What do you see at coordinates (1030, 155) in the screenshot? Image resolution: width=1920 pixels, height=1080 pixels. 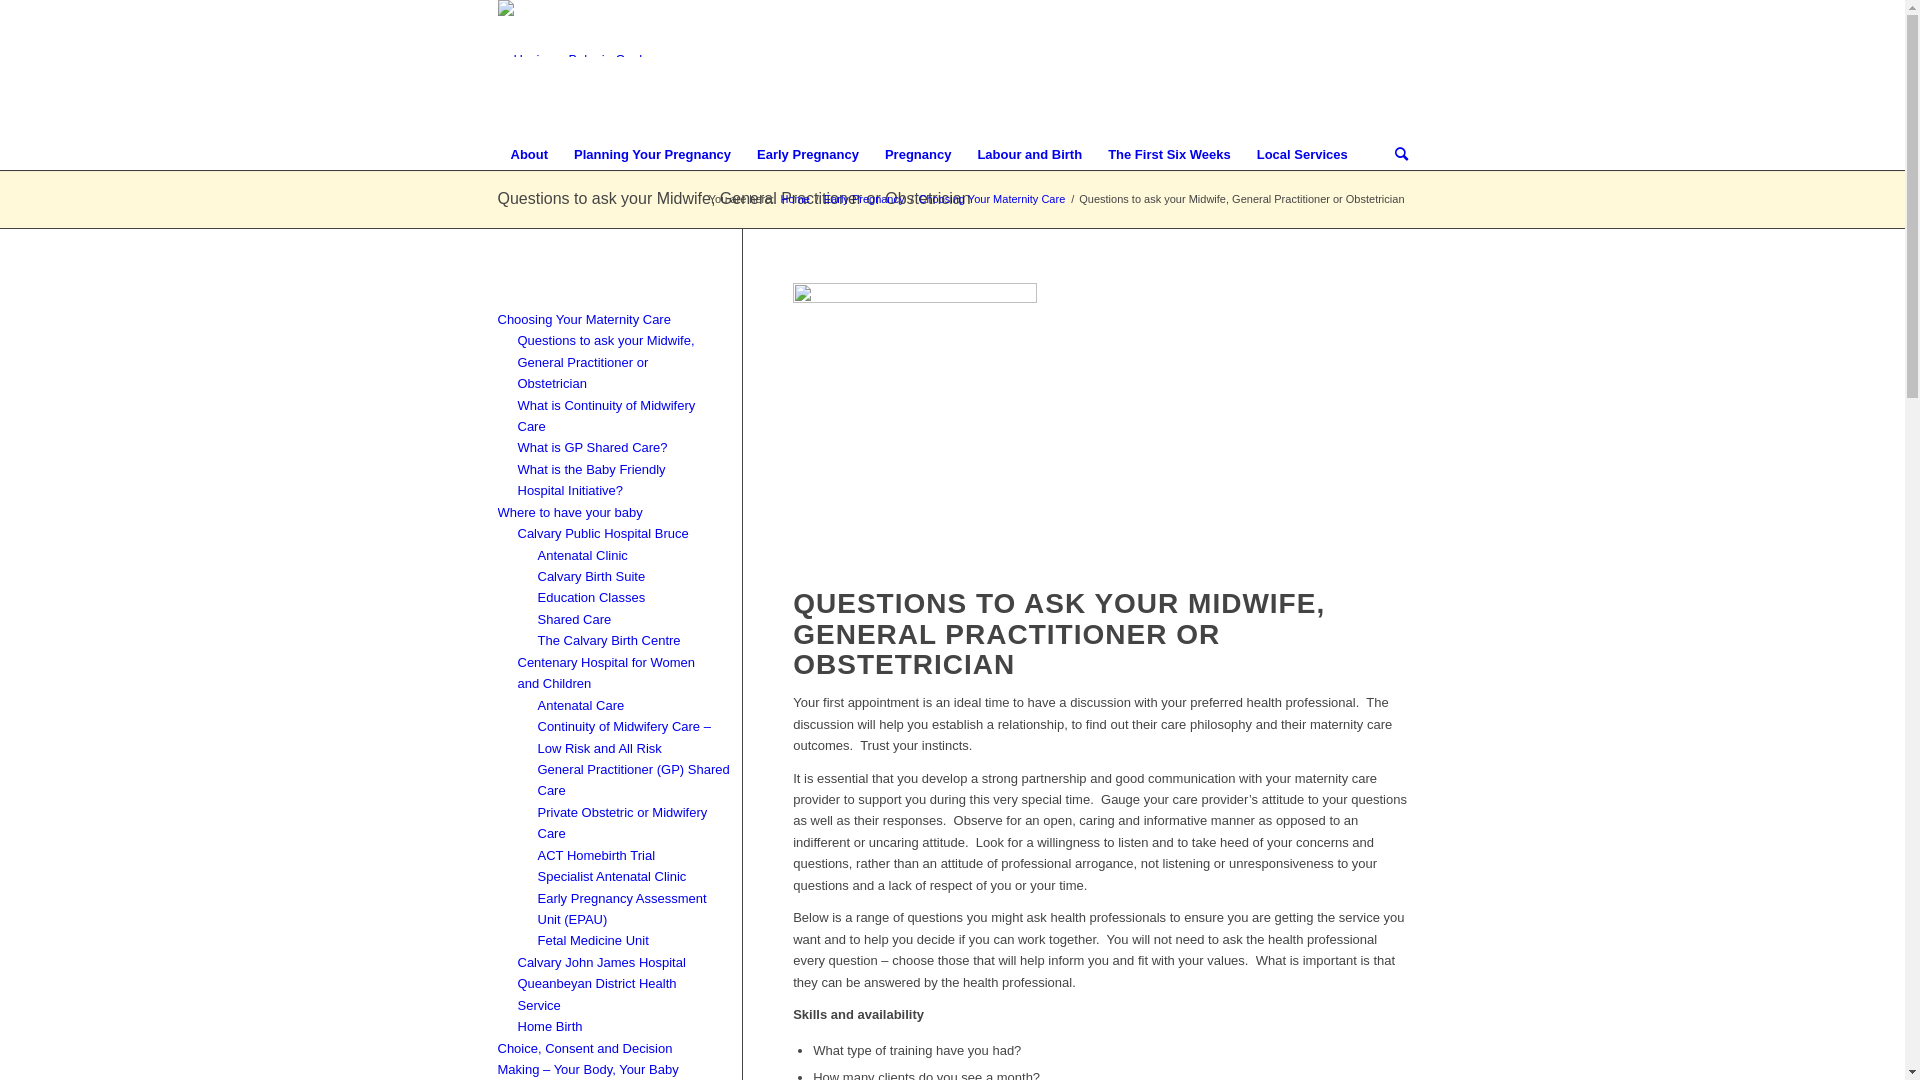 I see `Labour and Birth` at bounding box center [1030, 155].